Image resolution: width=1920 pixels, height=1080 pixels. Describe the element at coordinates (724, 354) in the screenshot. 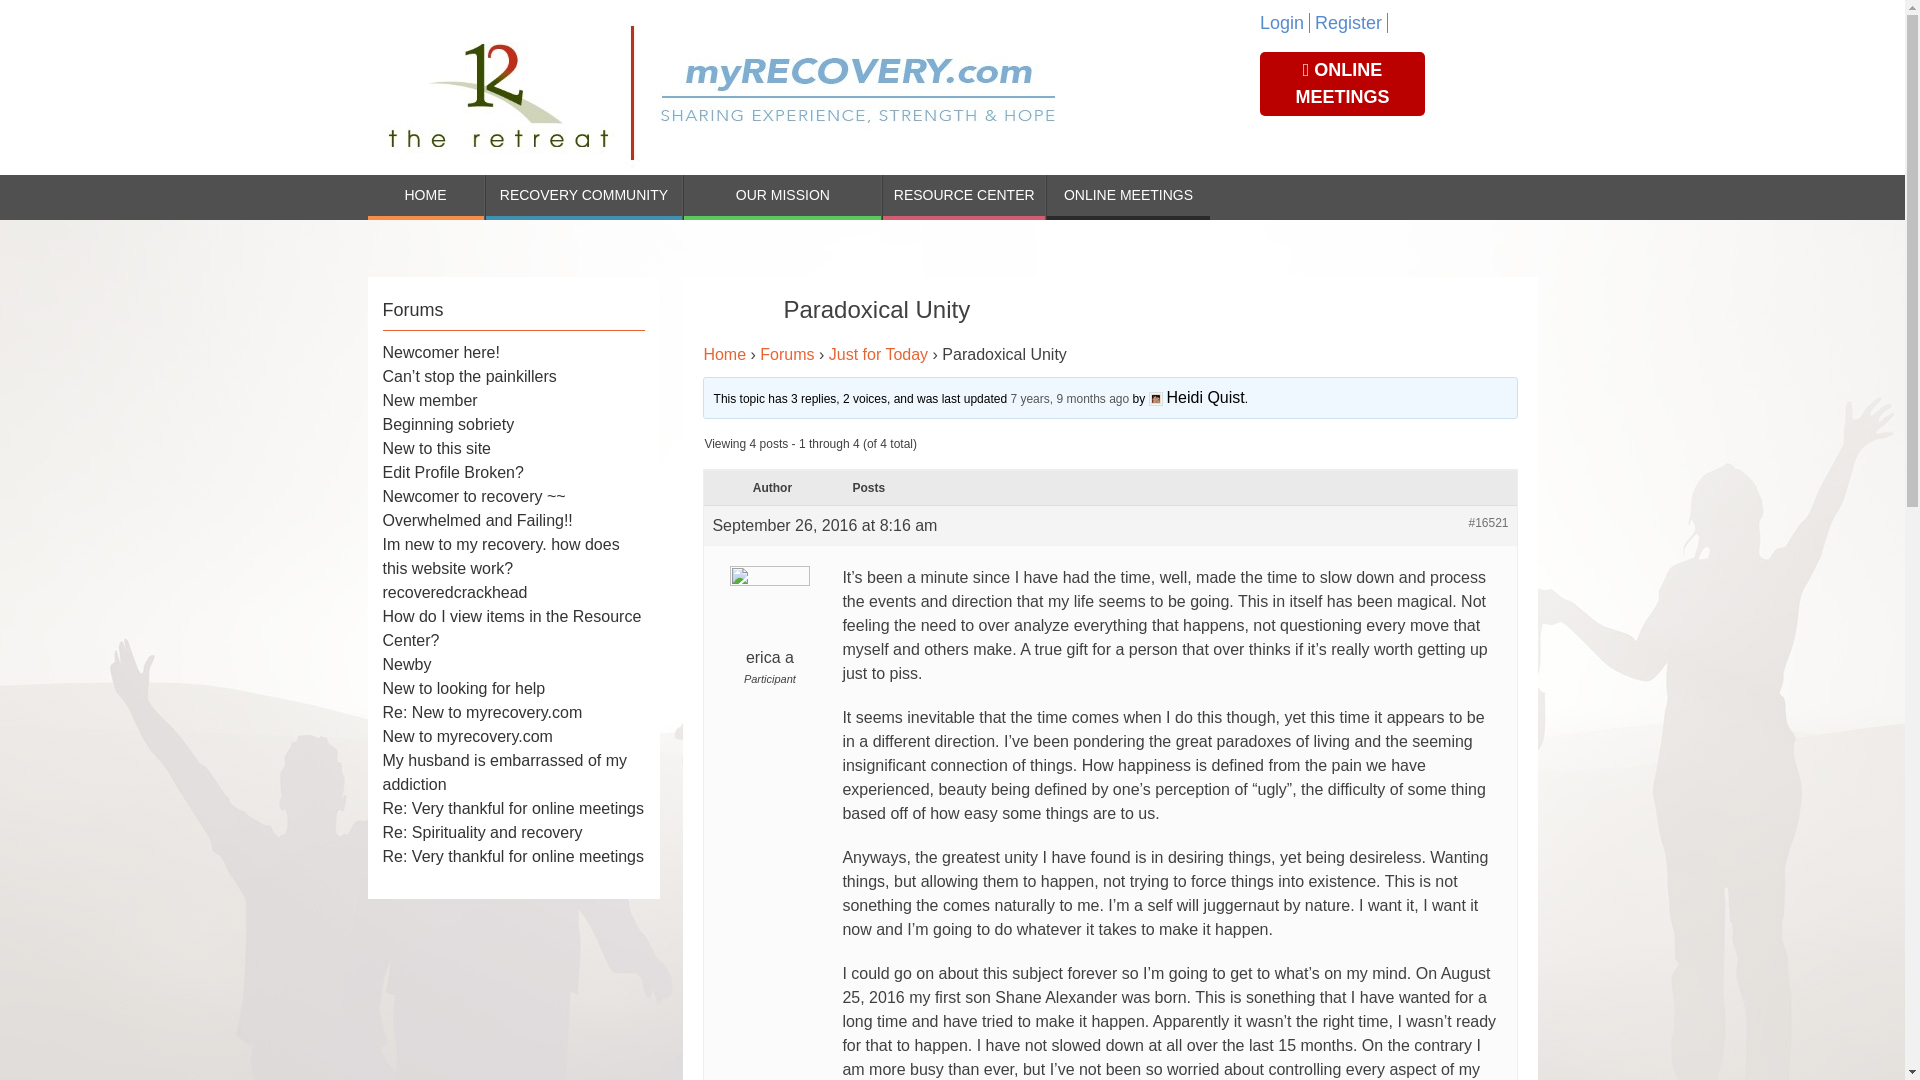

I see `Home` at that location.